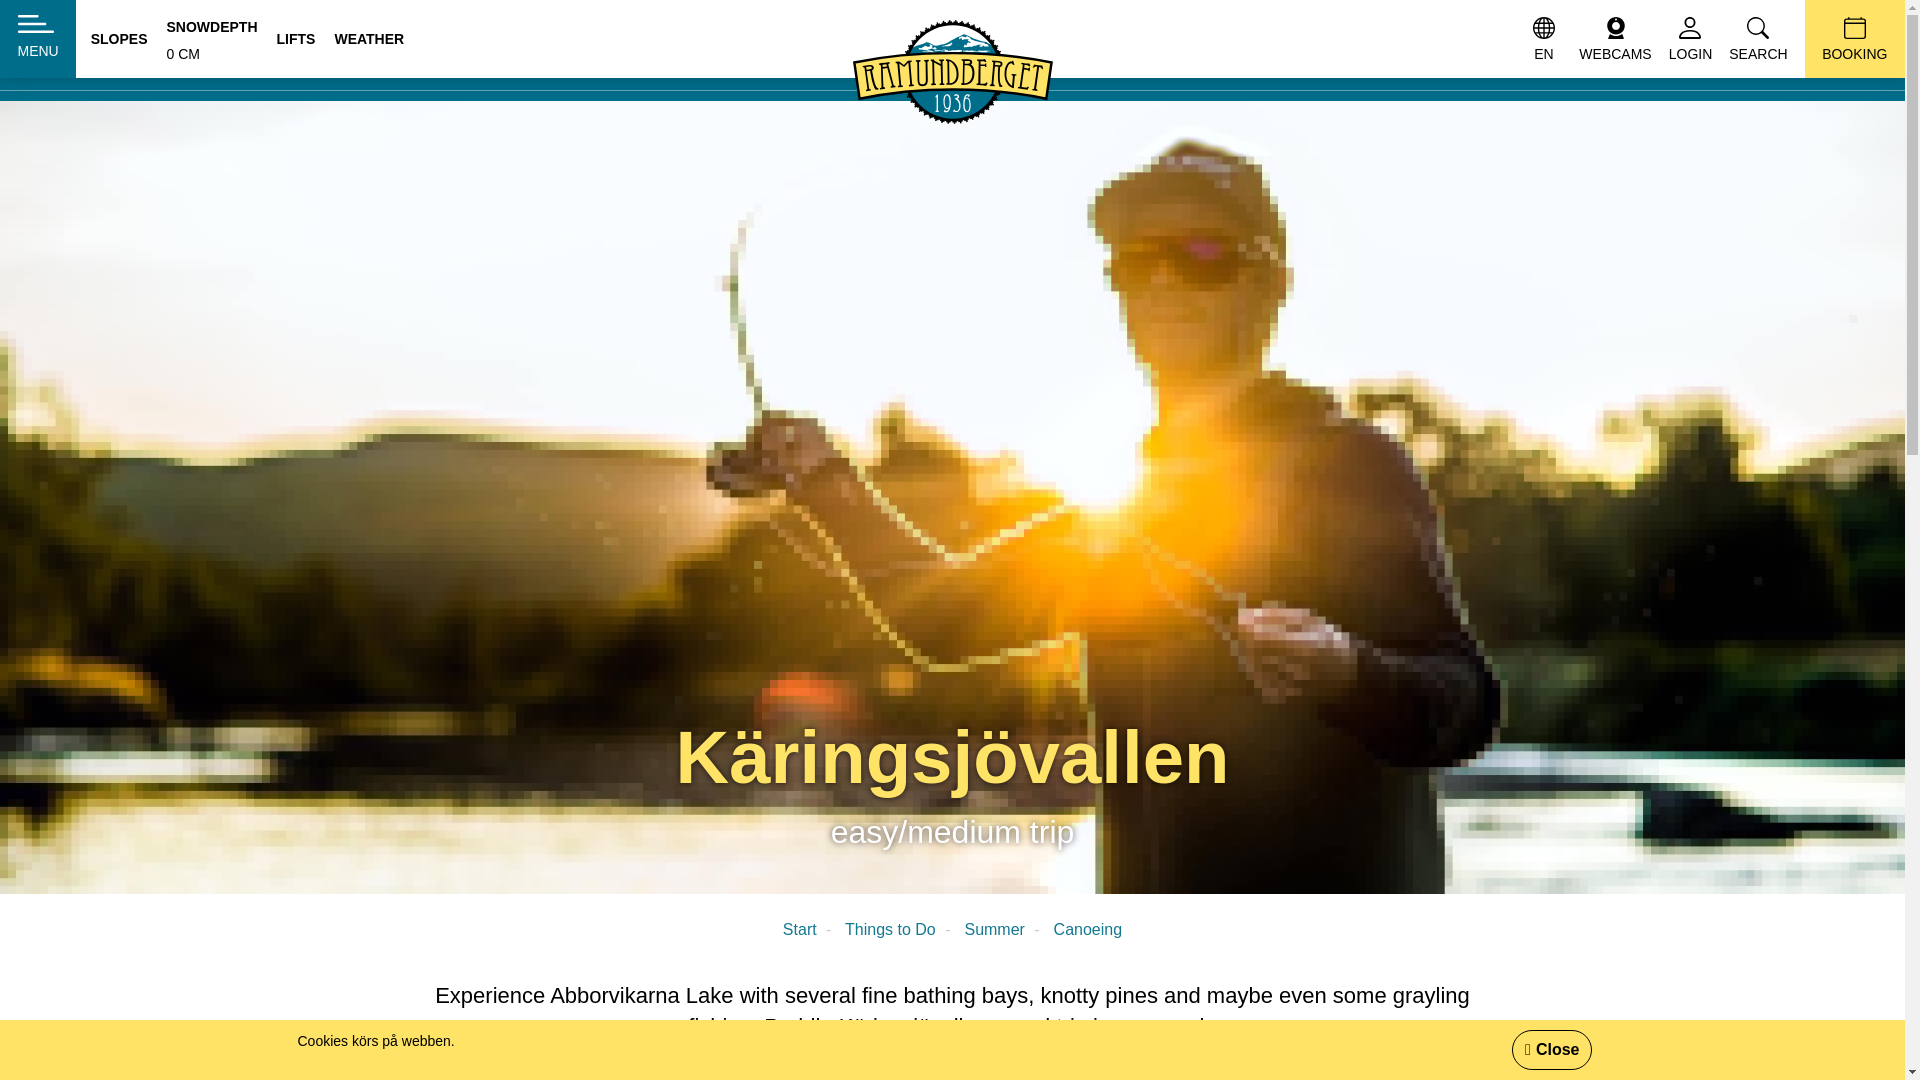  I want to click on Things to Do, so click(1614, 38).